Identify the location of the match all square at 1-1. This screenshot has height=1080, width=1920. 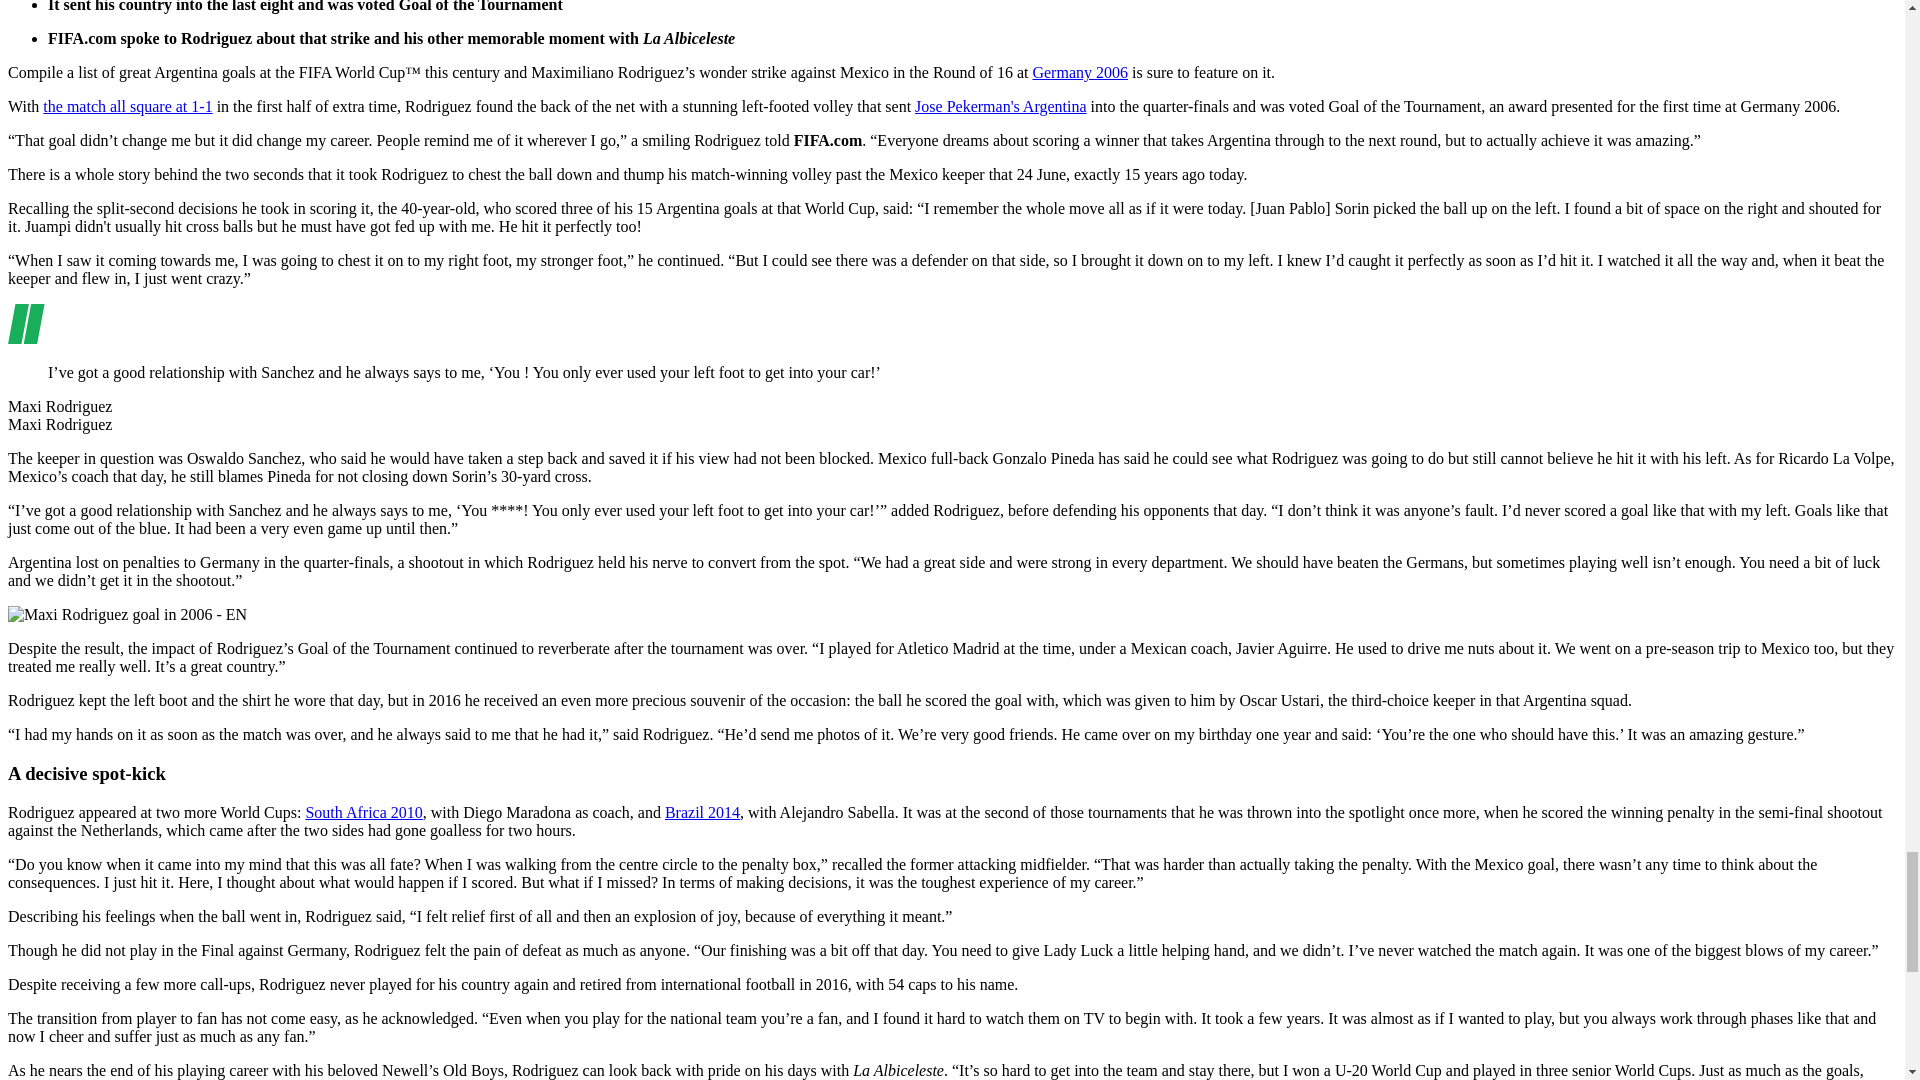
(126, 106).